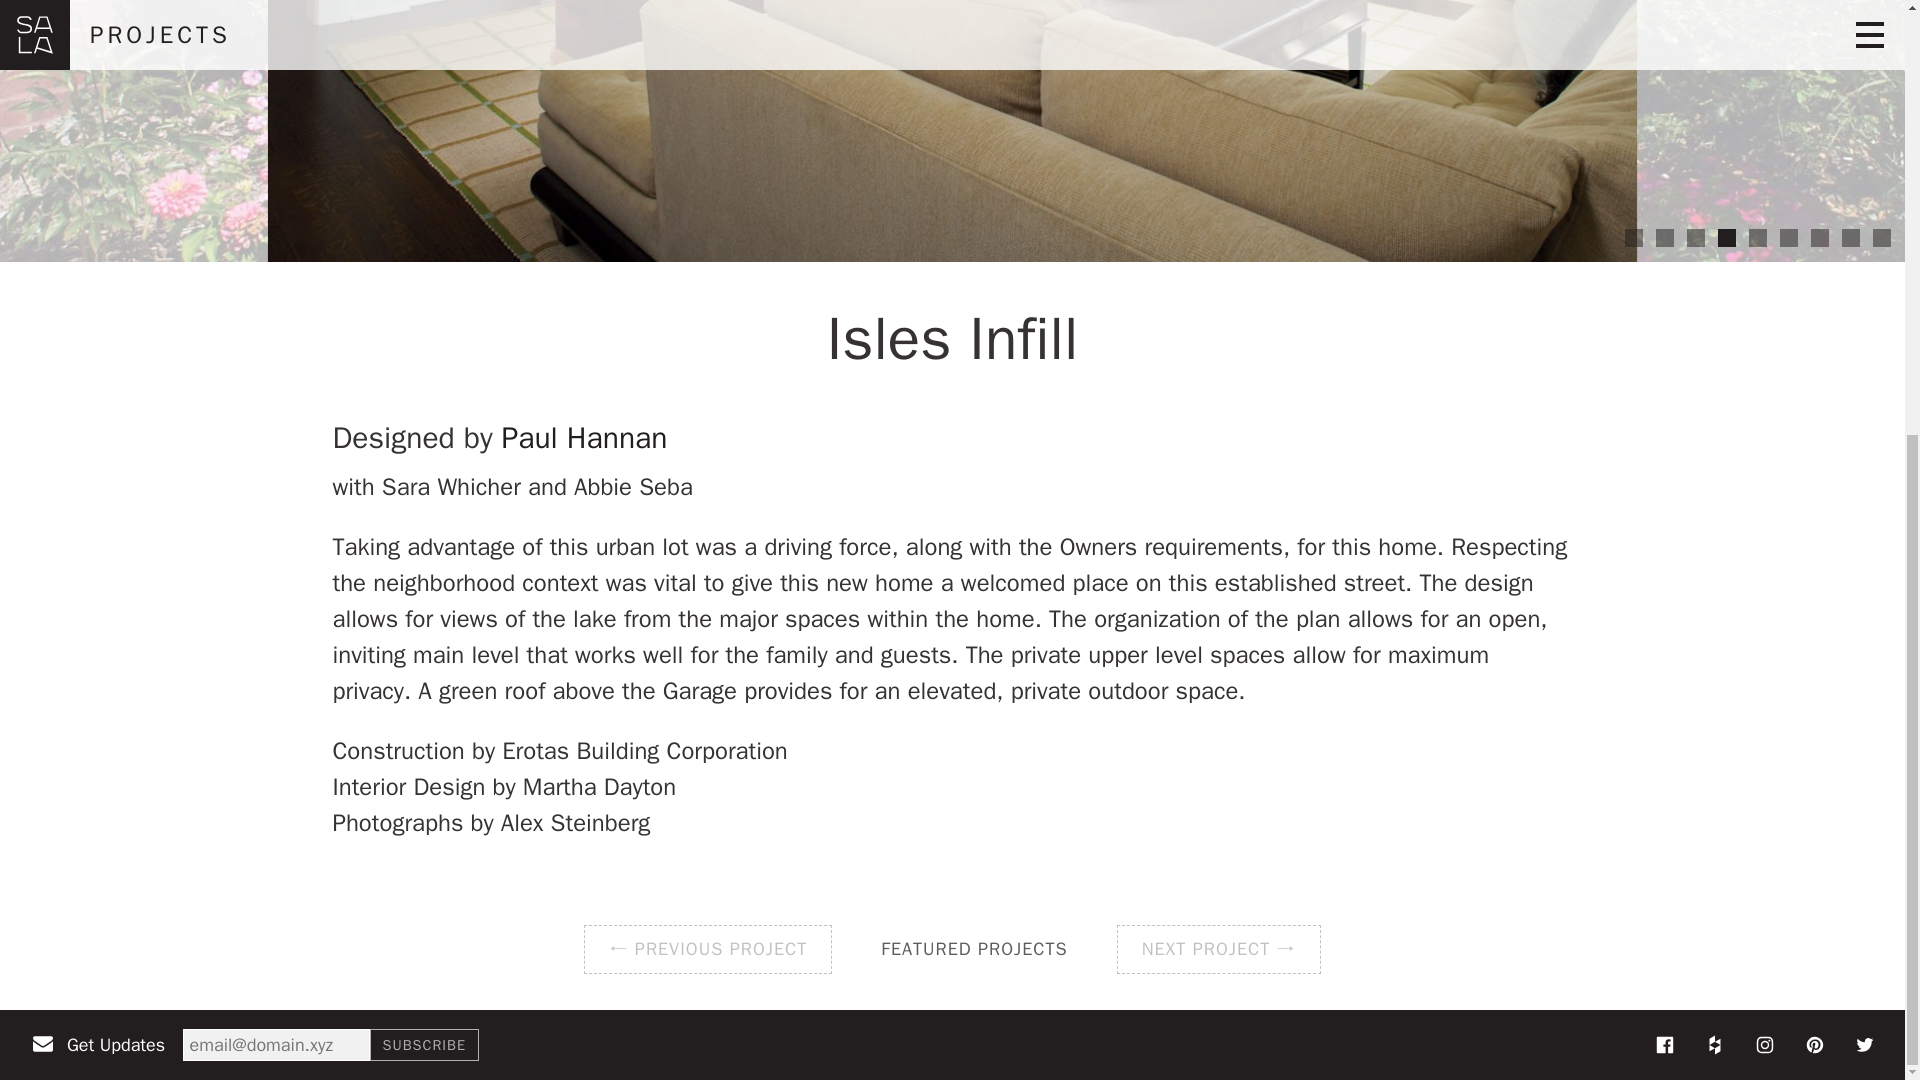 This screenshot has height=1080, width=1920. I want to click on Paul Hannan, so click(584, 438).